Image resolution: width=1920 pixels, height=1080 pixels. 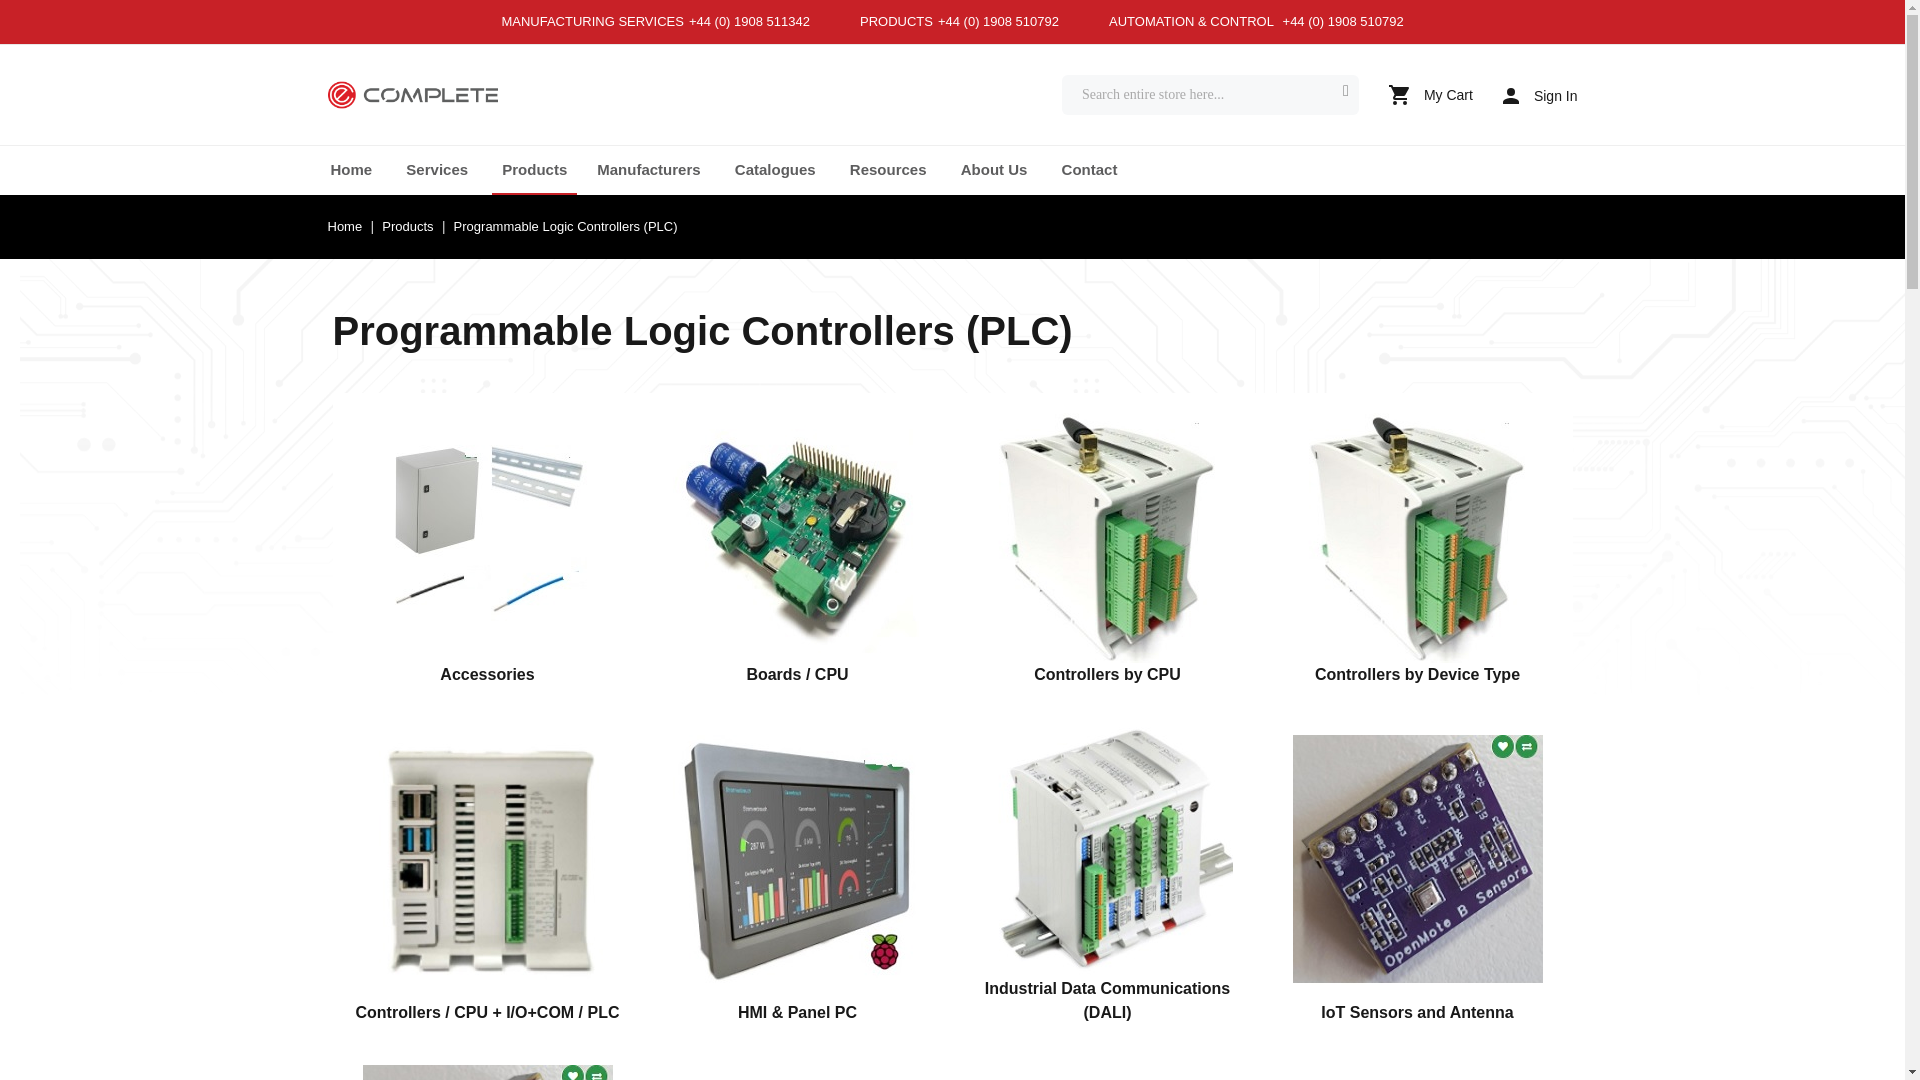 What do you see at coordinates (351, 169) in the screenshot?
I see `Home` at bounding box center [351, 169].